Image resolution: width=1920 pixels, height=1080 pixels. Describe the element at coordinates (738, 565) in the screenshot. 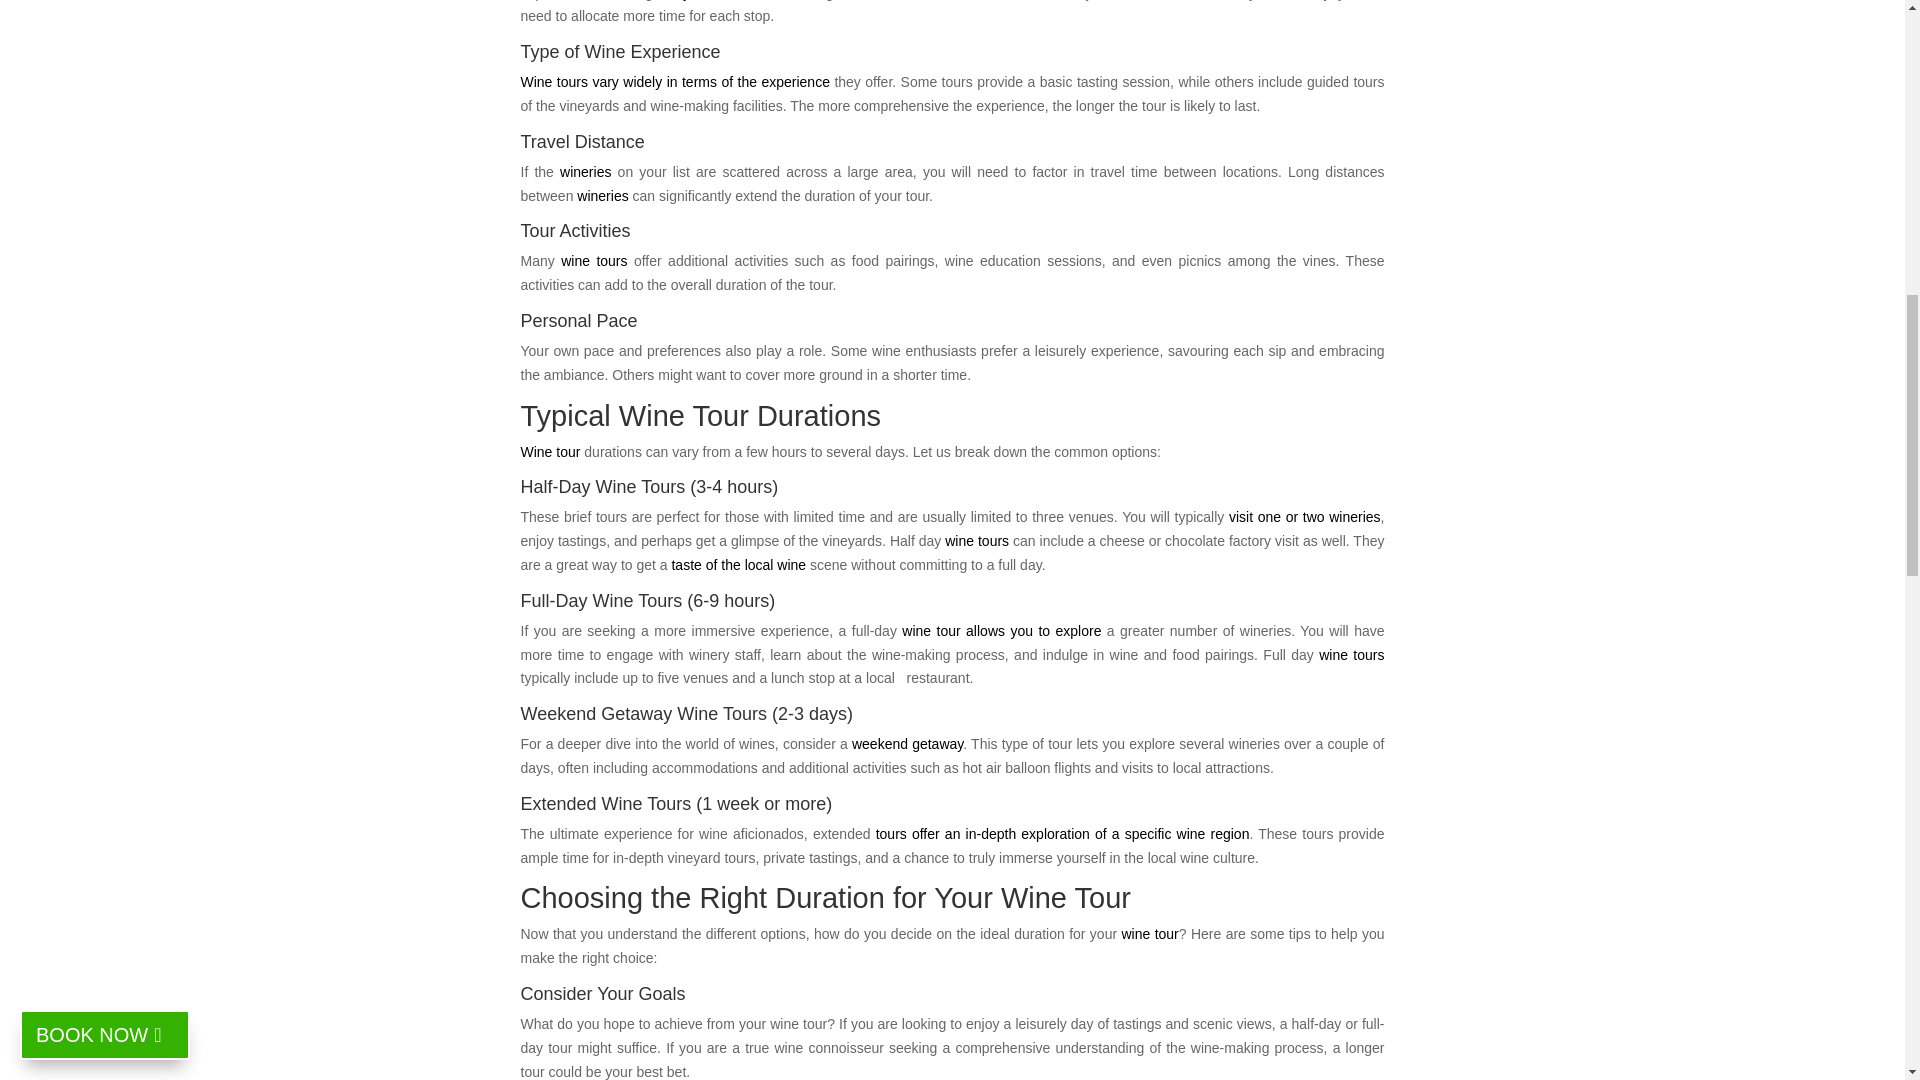

I see `taste of the local wine` at that location.